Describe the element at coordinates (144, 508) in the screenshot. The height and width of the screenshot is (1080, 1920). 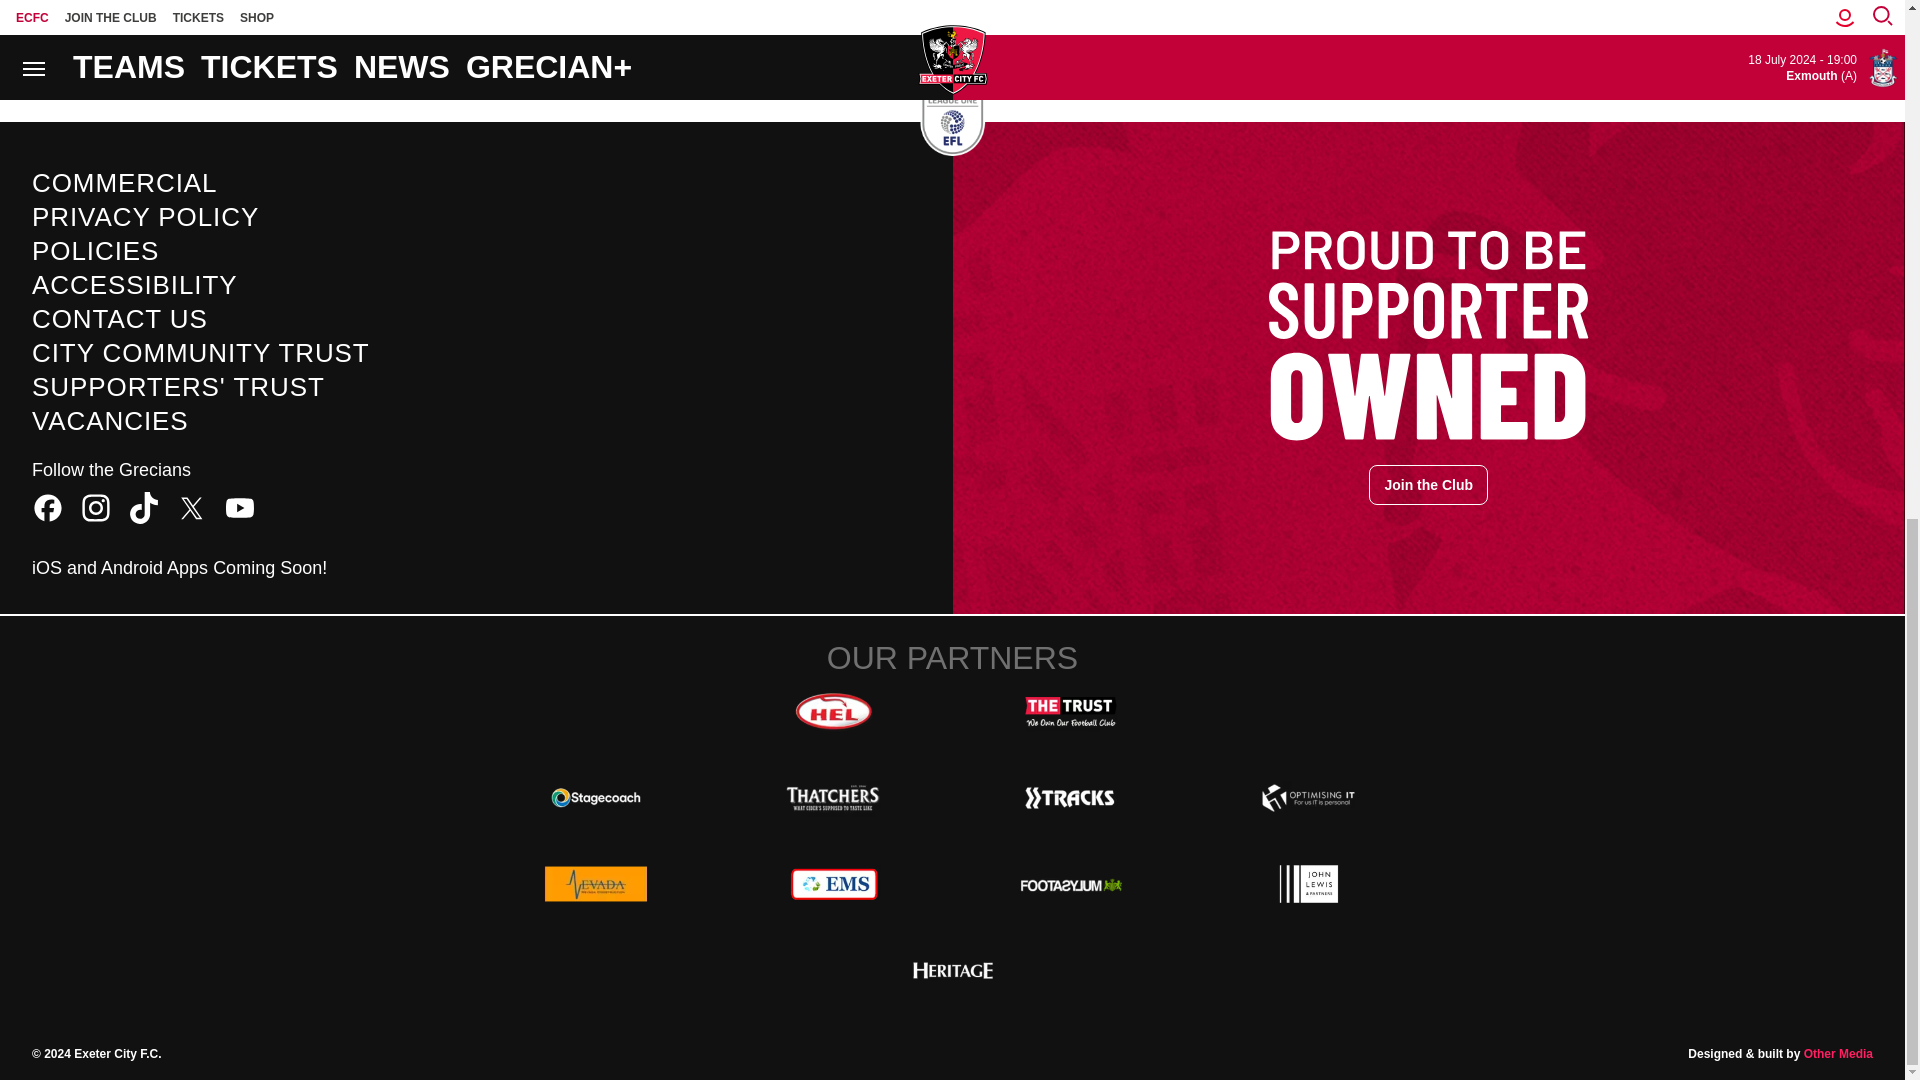
I see `TikTok icon` at that location.